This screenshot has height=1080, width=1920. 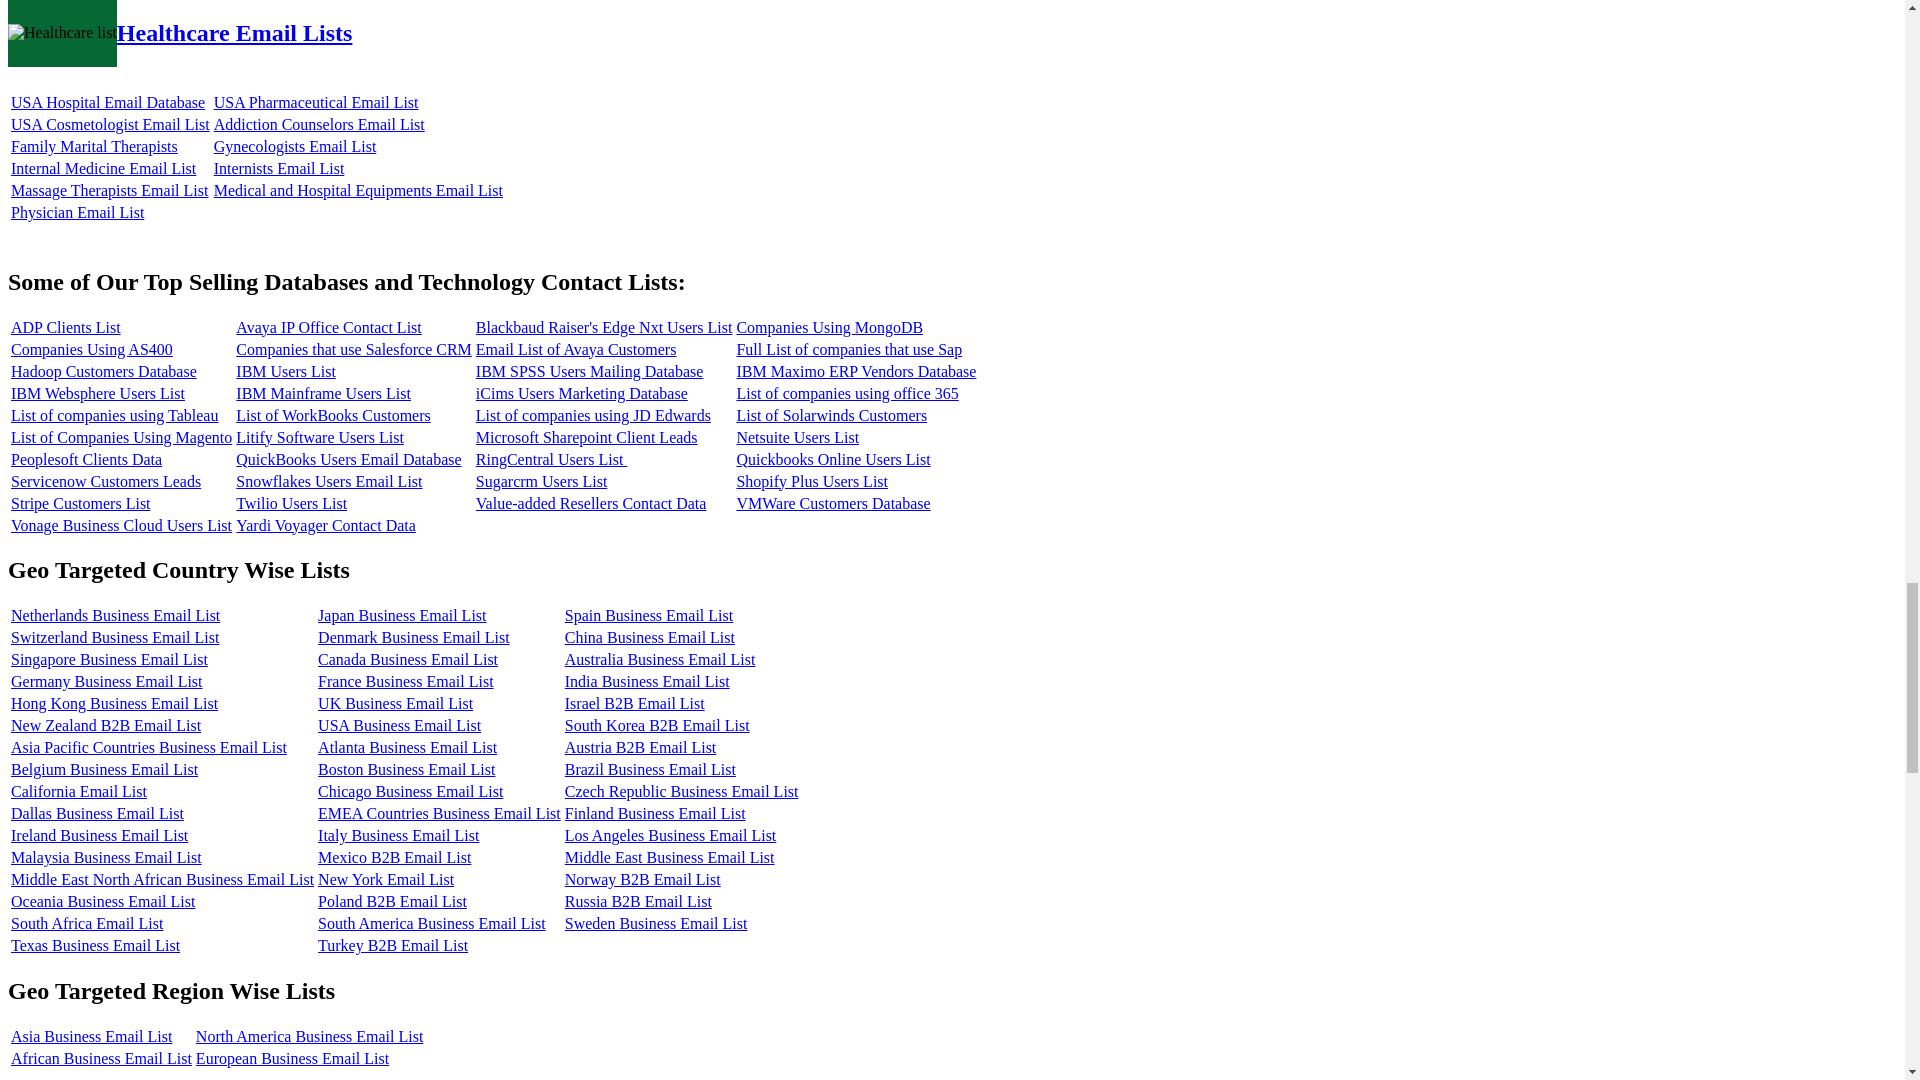 I want to click on Companies Using MongoDB, so click(x=829, y=326).